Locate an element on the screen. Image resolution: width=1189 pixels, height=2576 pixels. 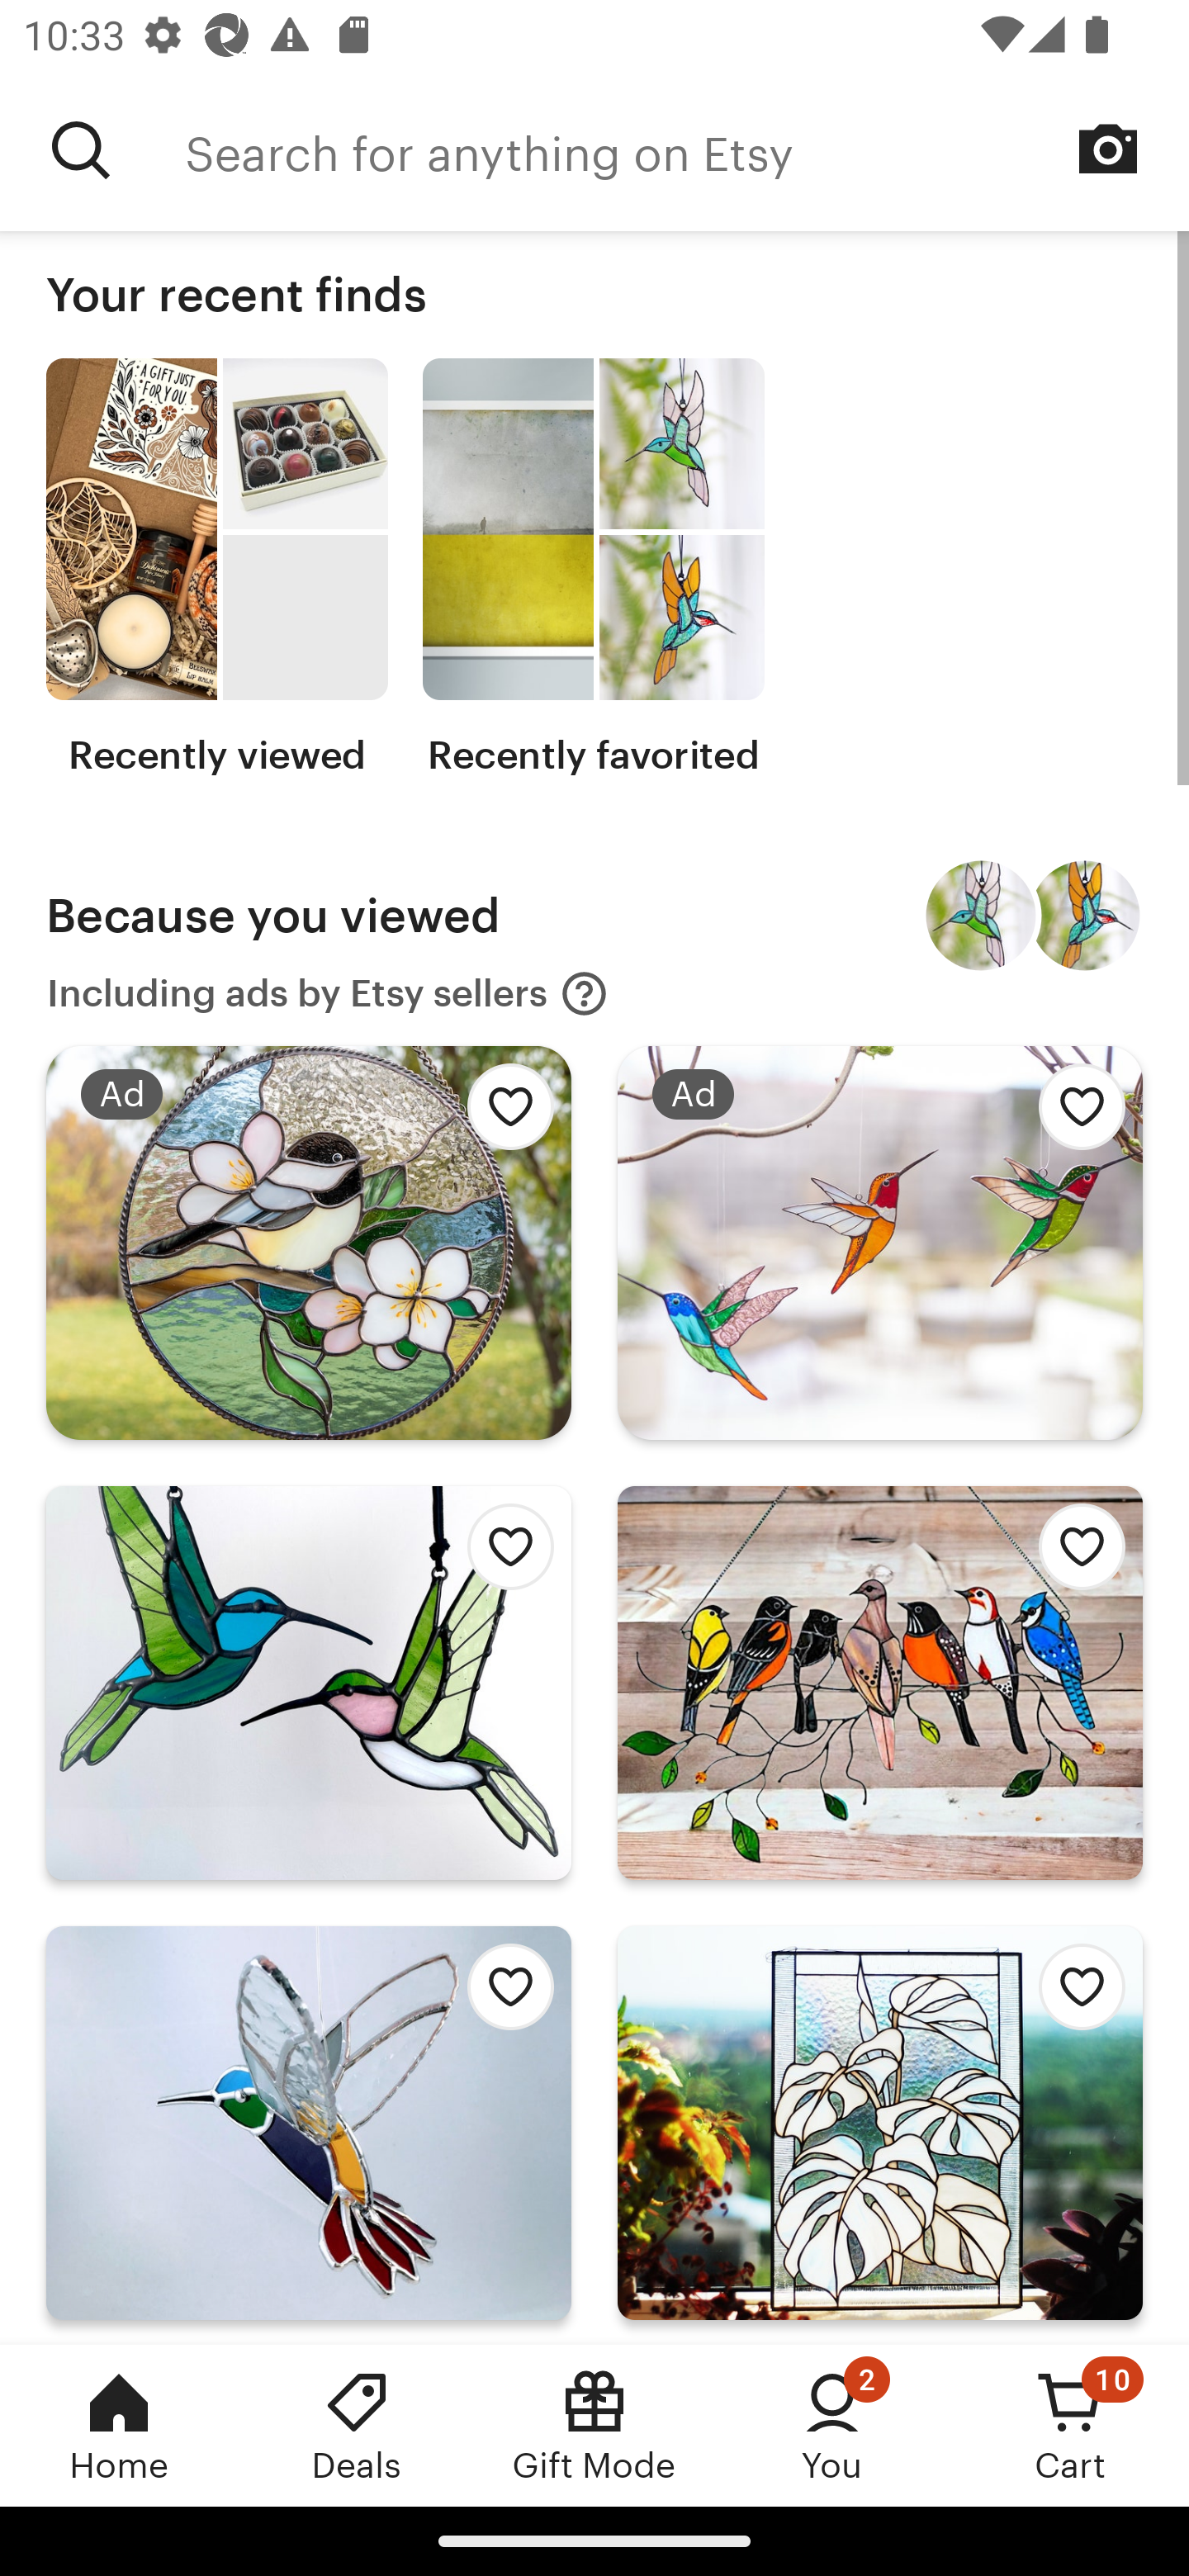
Deals is located at coordinates (357, 2425).